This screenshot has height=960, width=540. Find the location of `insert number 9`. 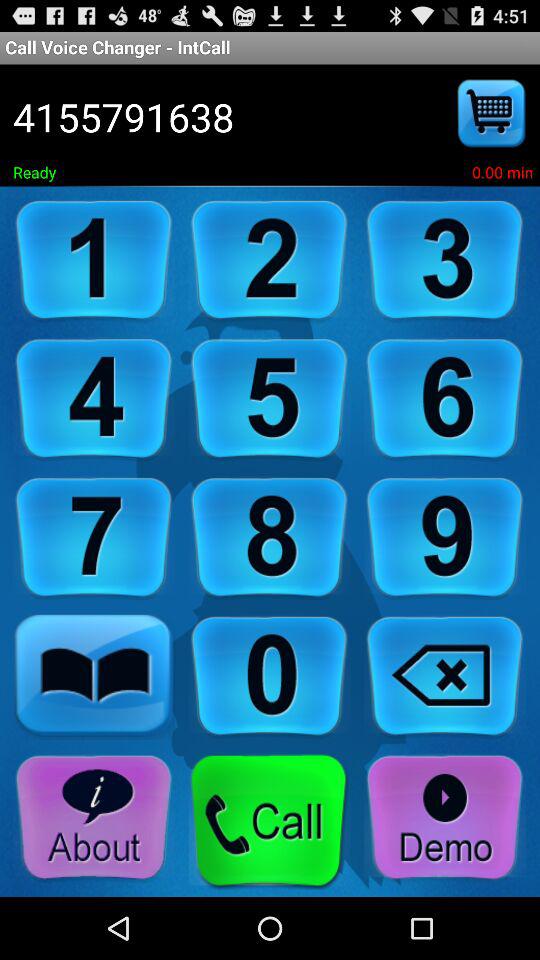

insert number 9 is located at coordinates (445, 538).